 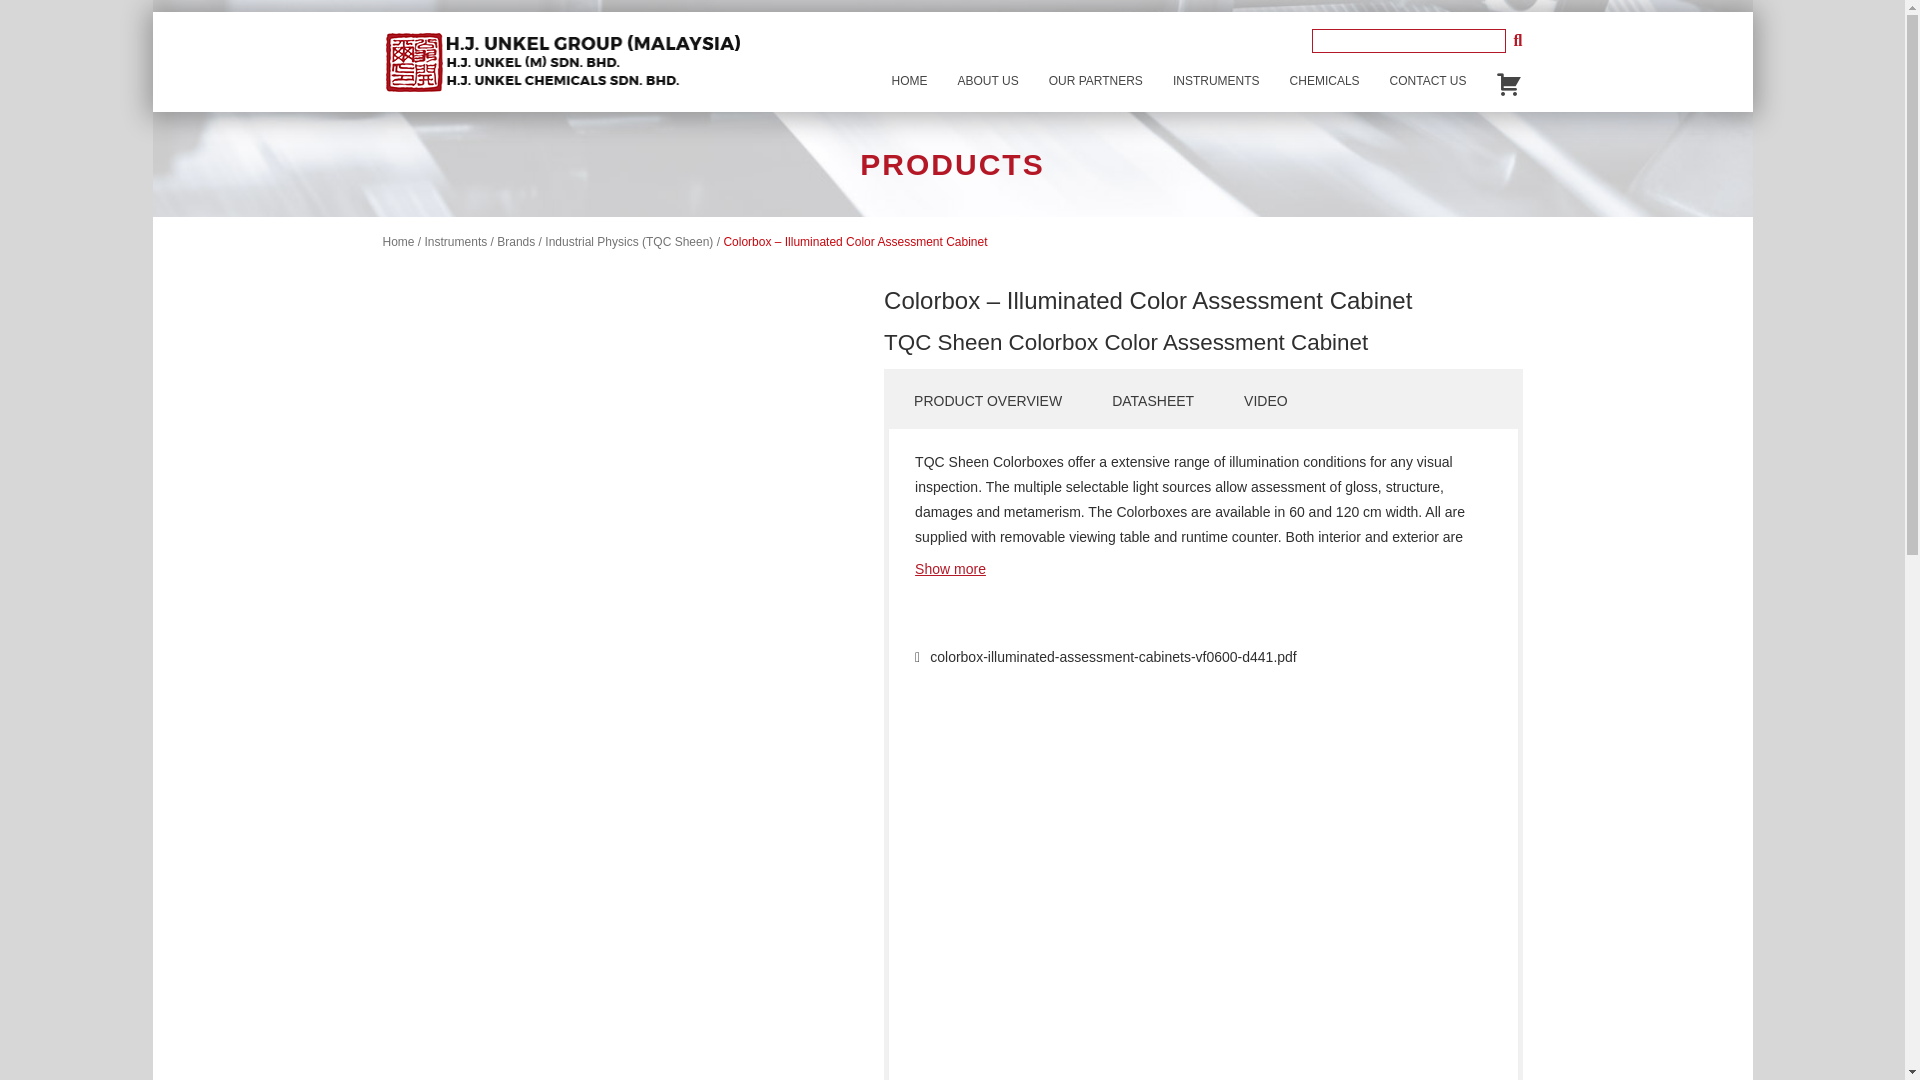 I want to click on Our Partners, so click(x=1096, y=80).